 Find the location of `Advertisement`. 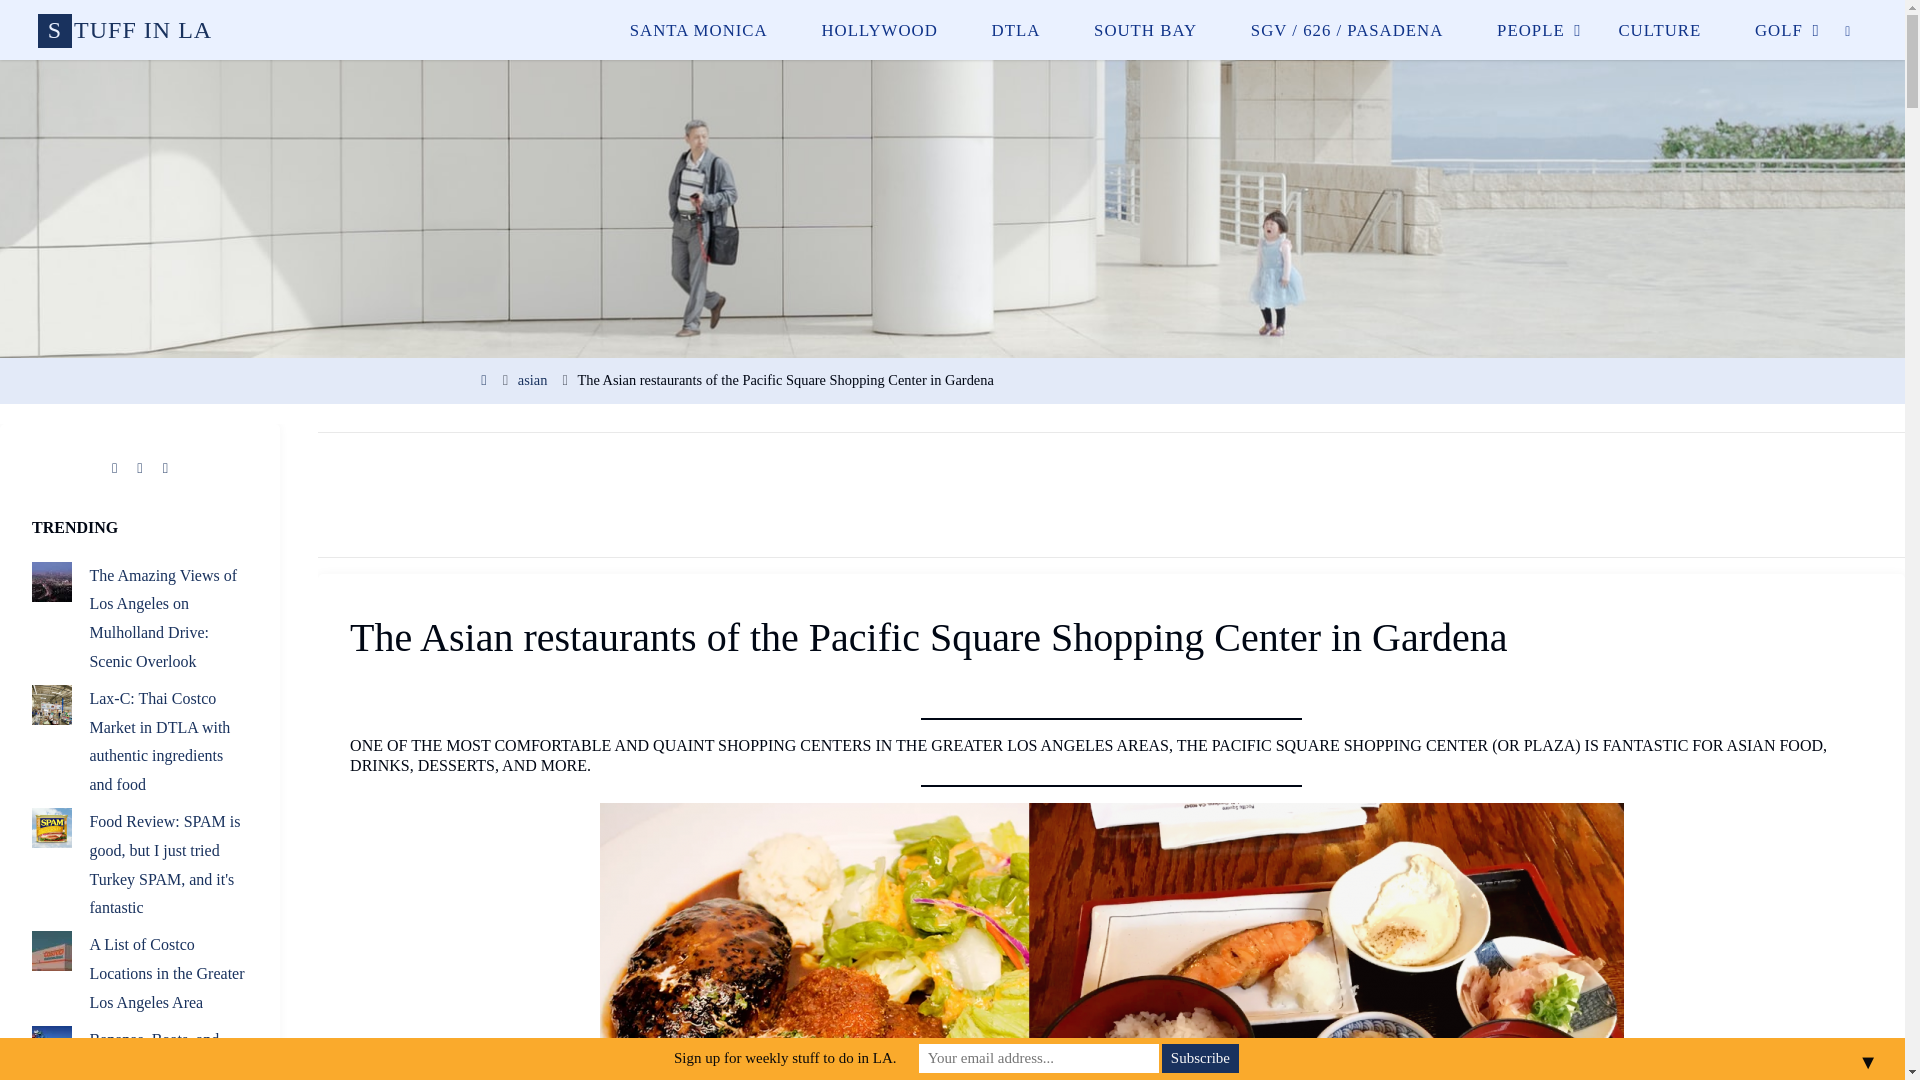

Advertisement is located at coordinates (1112, 494).